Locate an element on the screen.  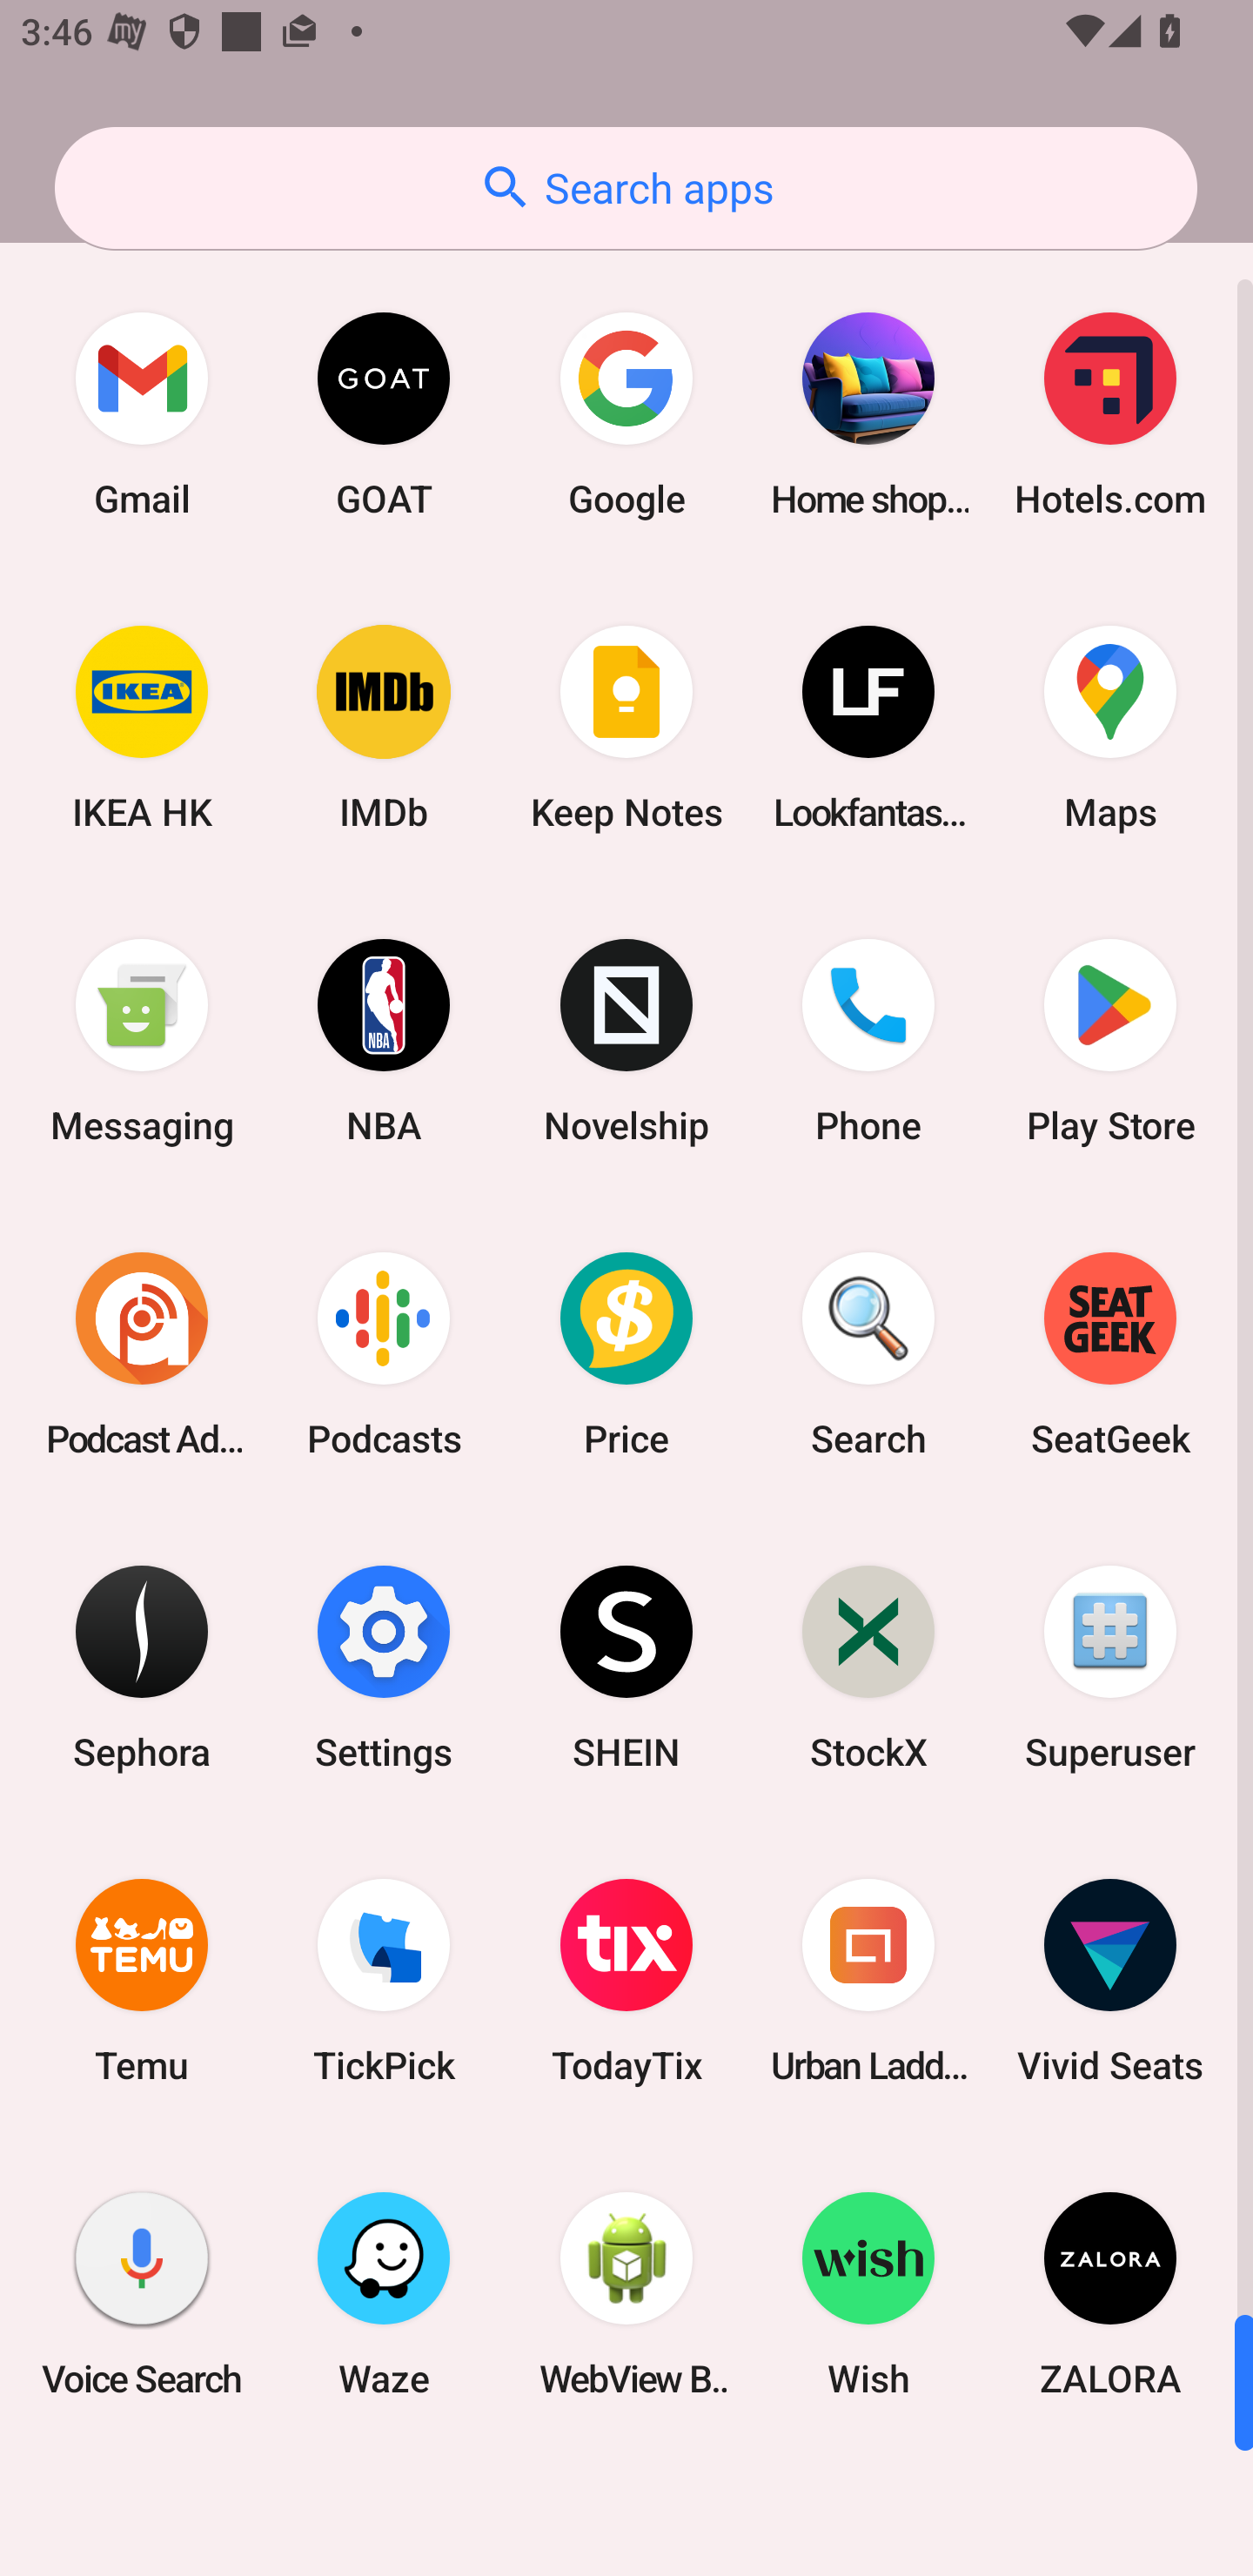
Urban Ladder is located at coordinates (868, 1981).